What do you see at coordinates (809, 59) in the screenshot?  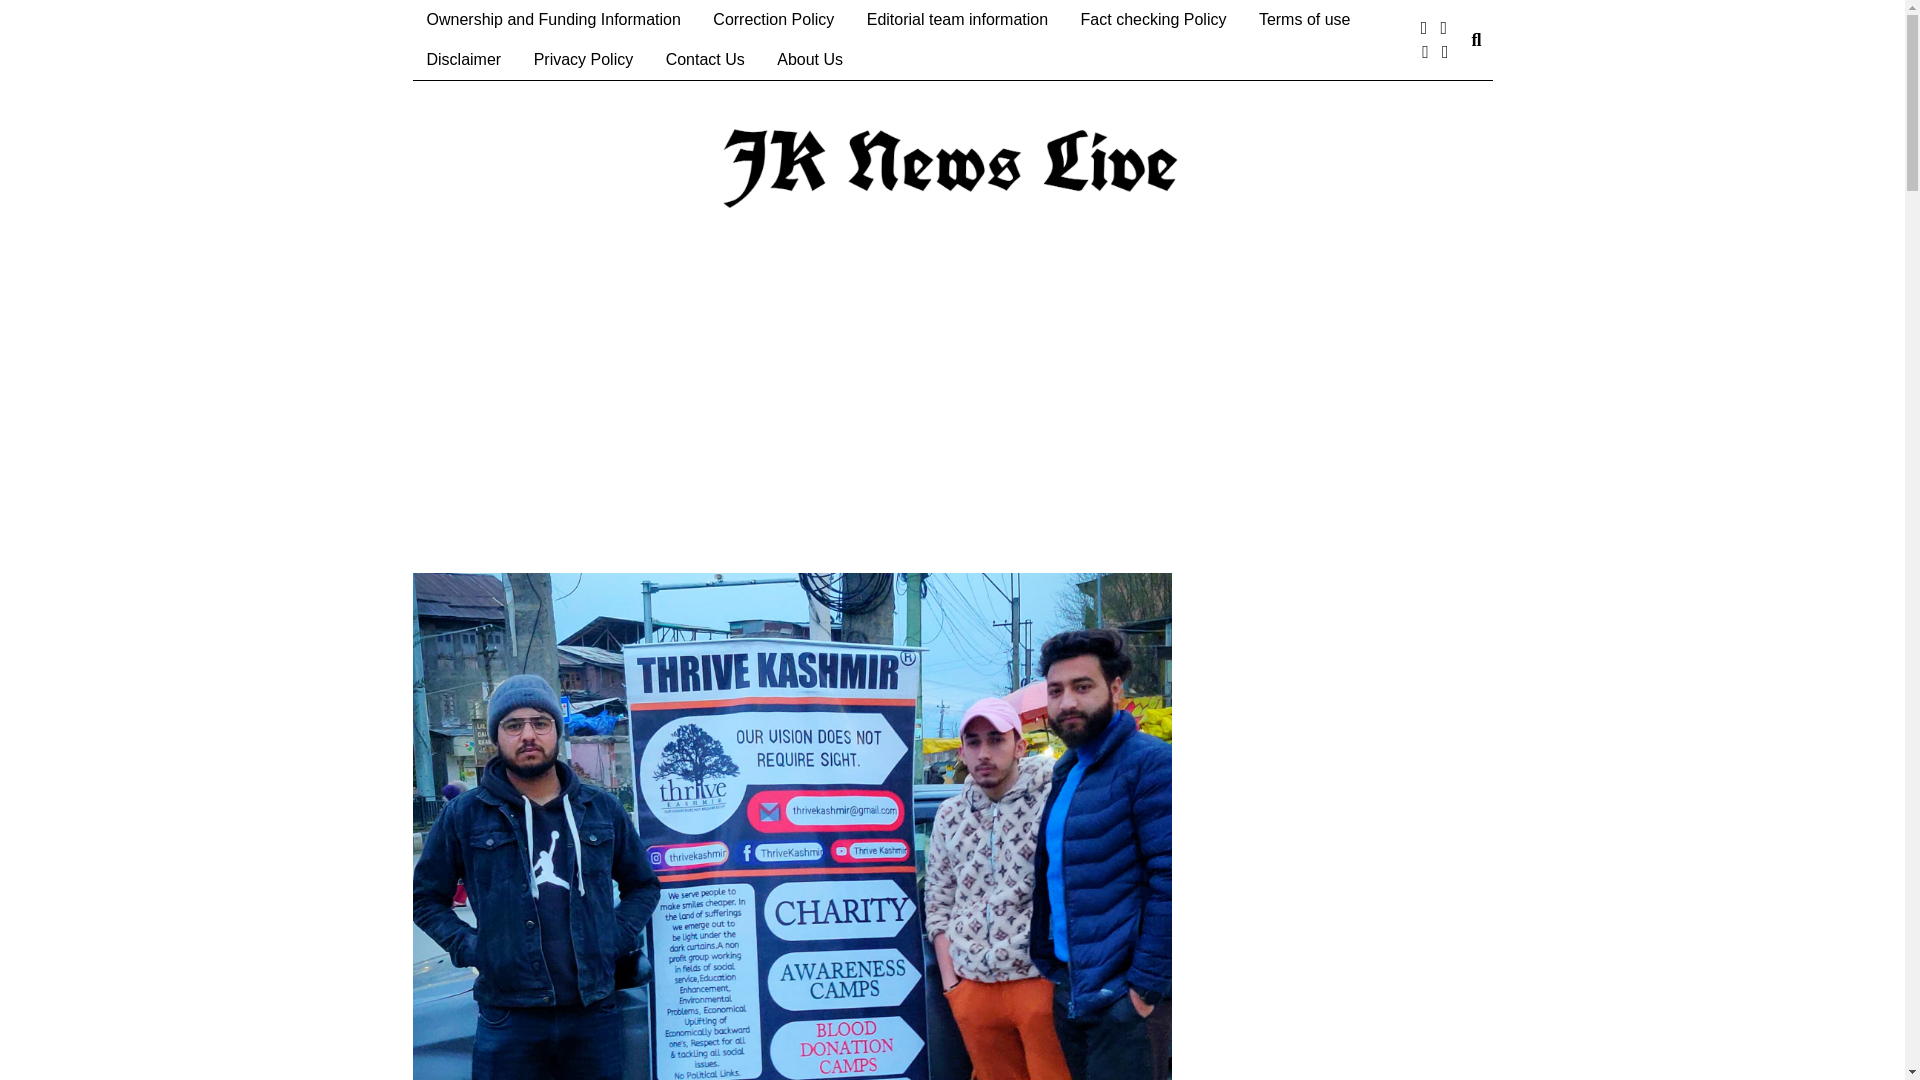 I see `About Us` at bounding box center [809, 59].